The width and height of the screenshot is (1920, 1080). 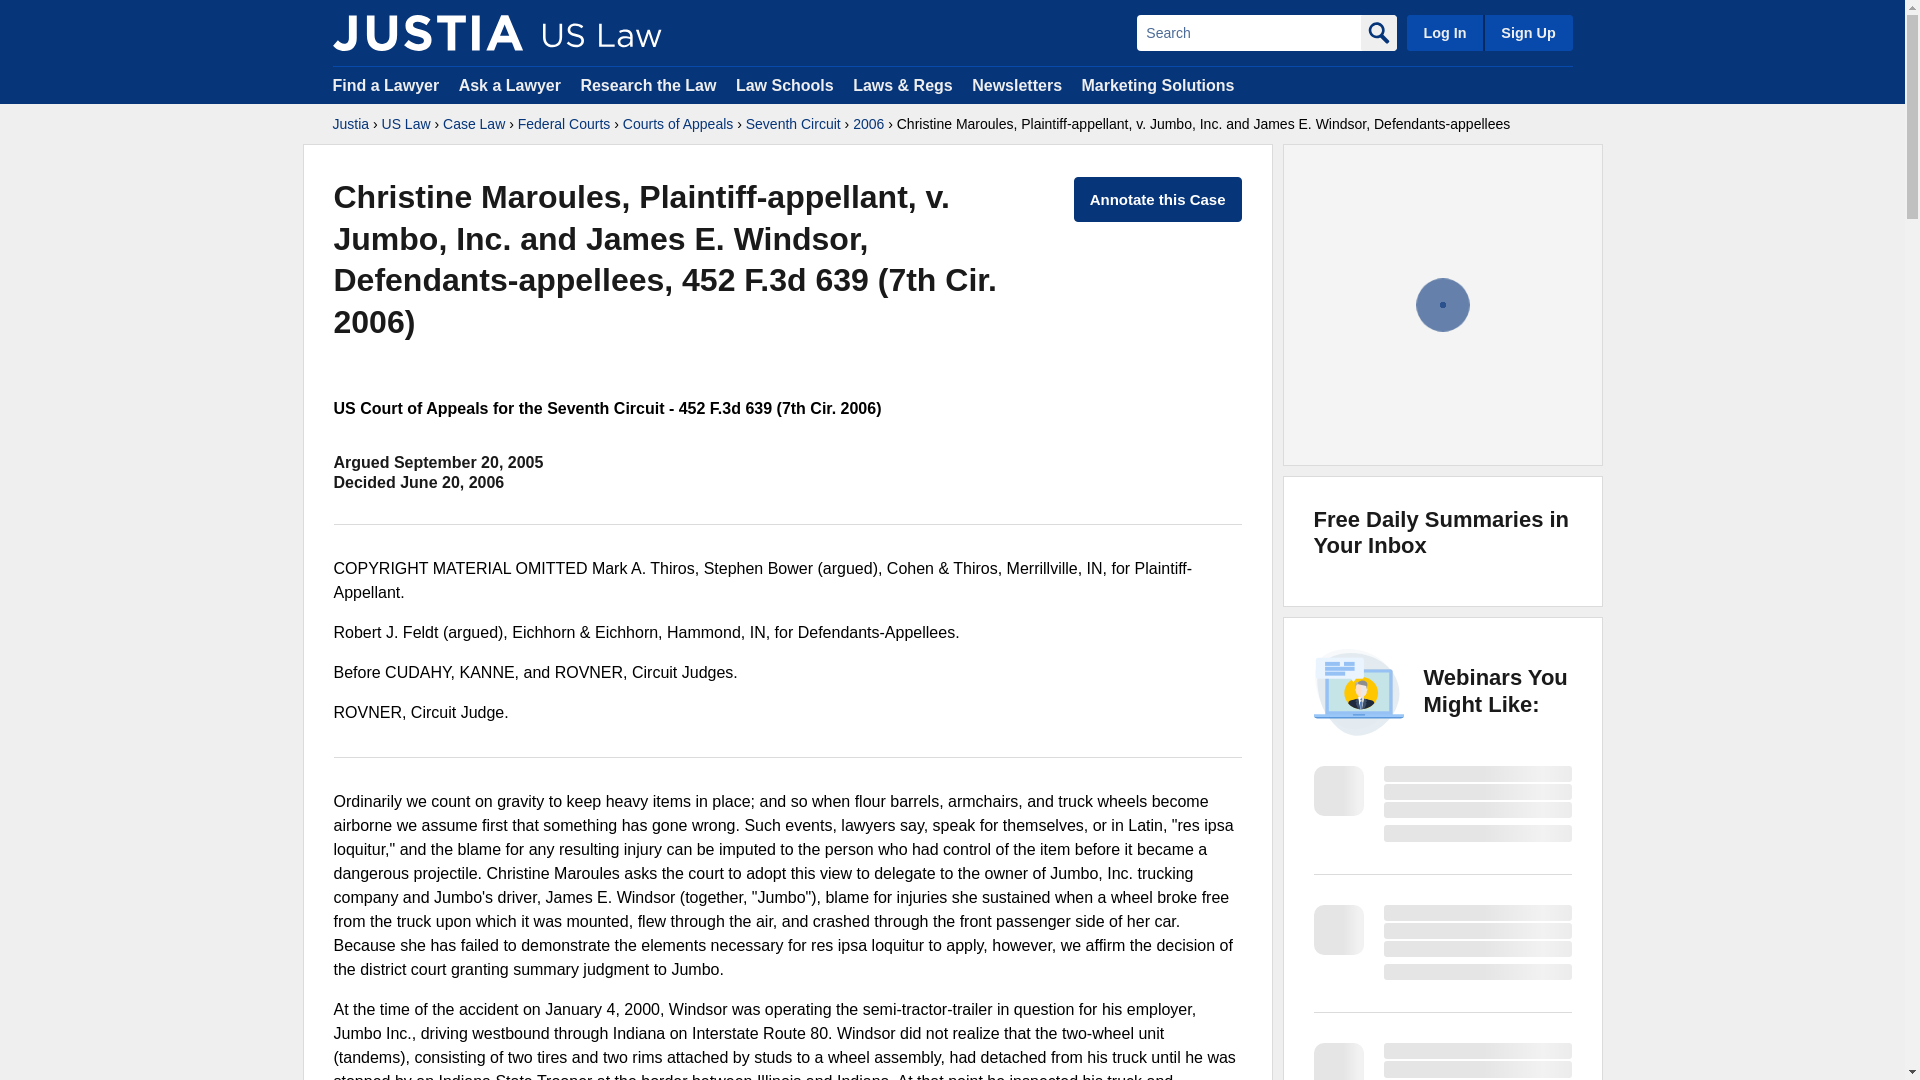 I want to click on Marketing Solutions, so click(x=1157, y=84).